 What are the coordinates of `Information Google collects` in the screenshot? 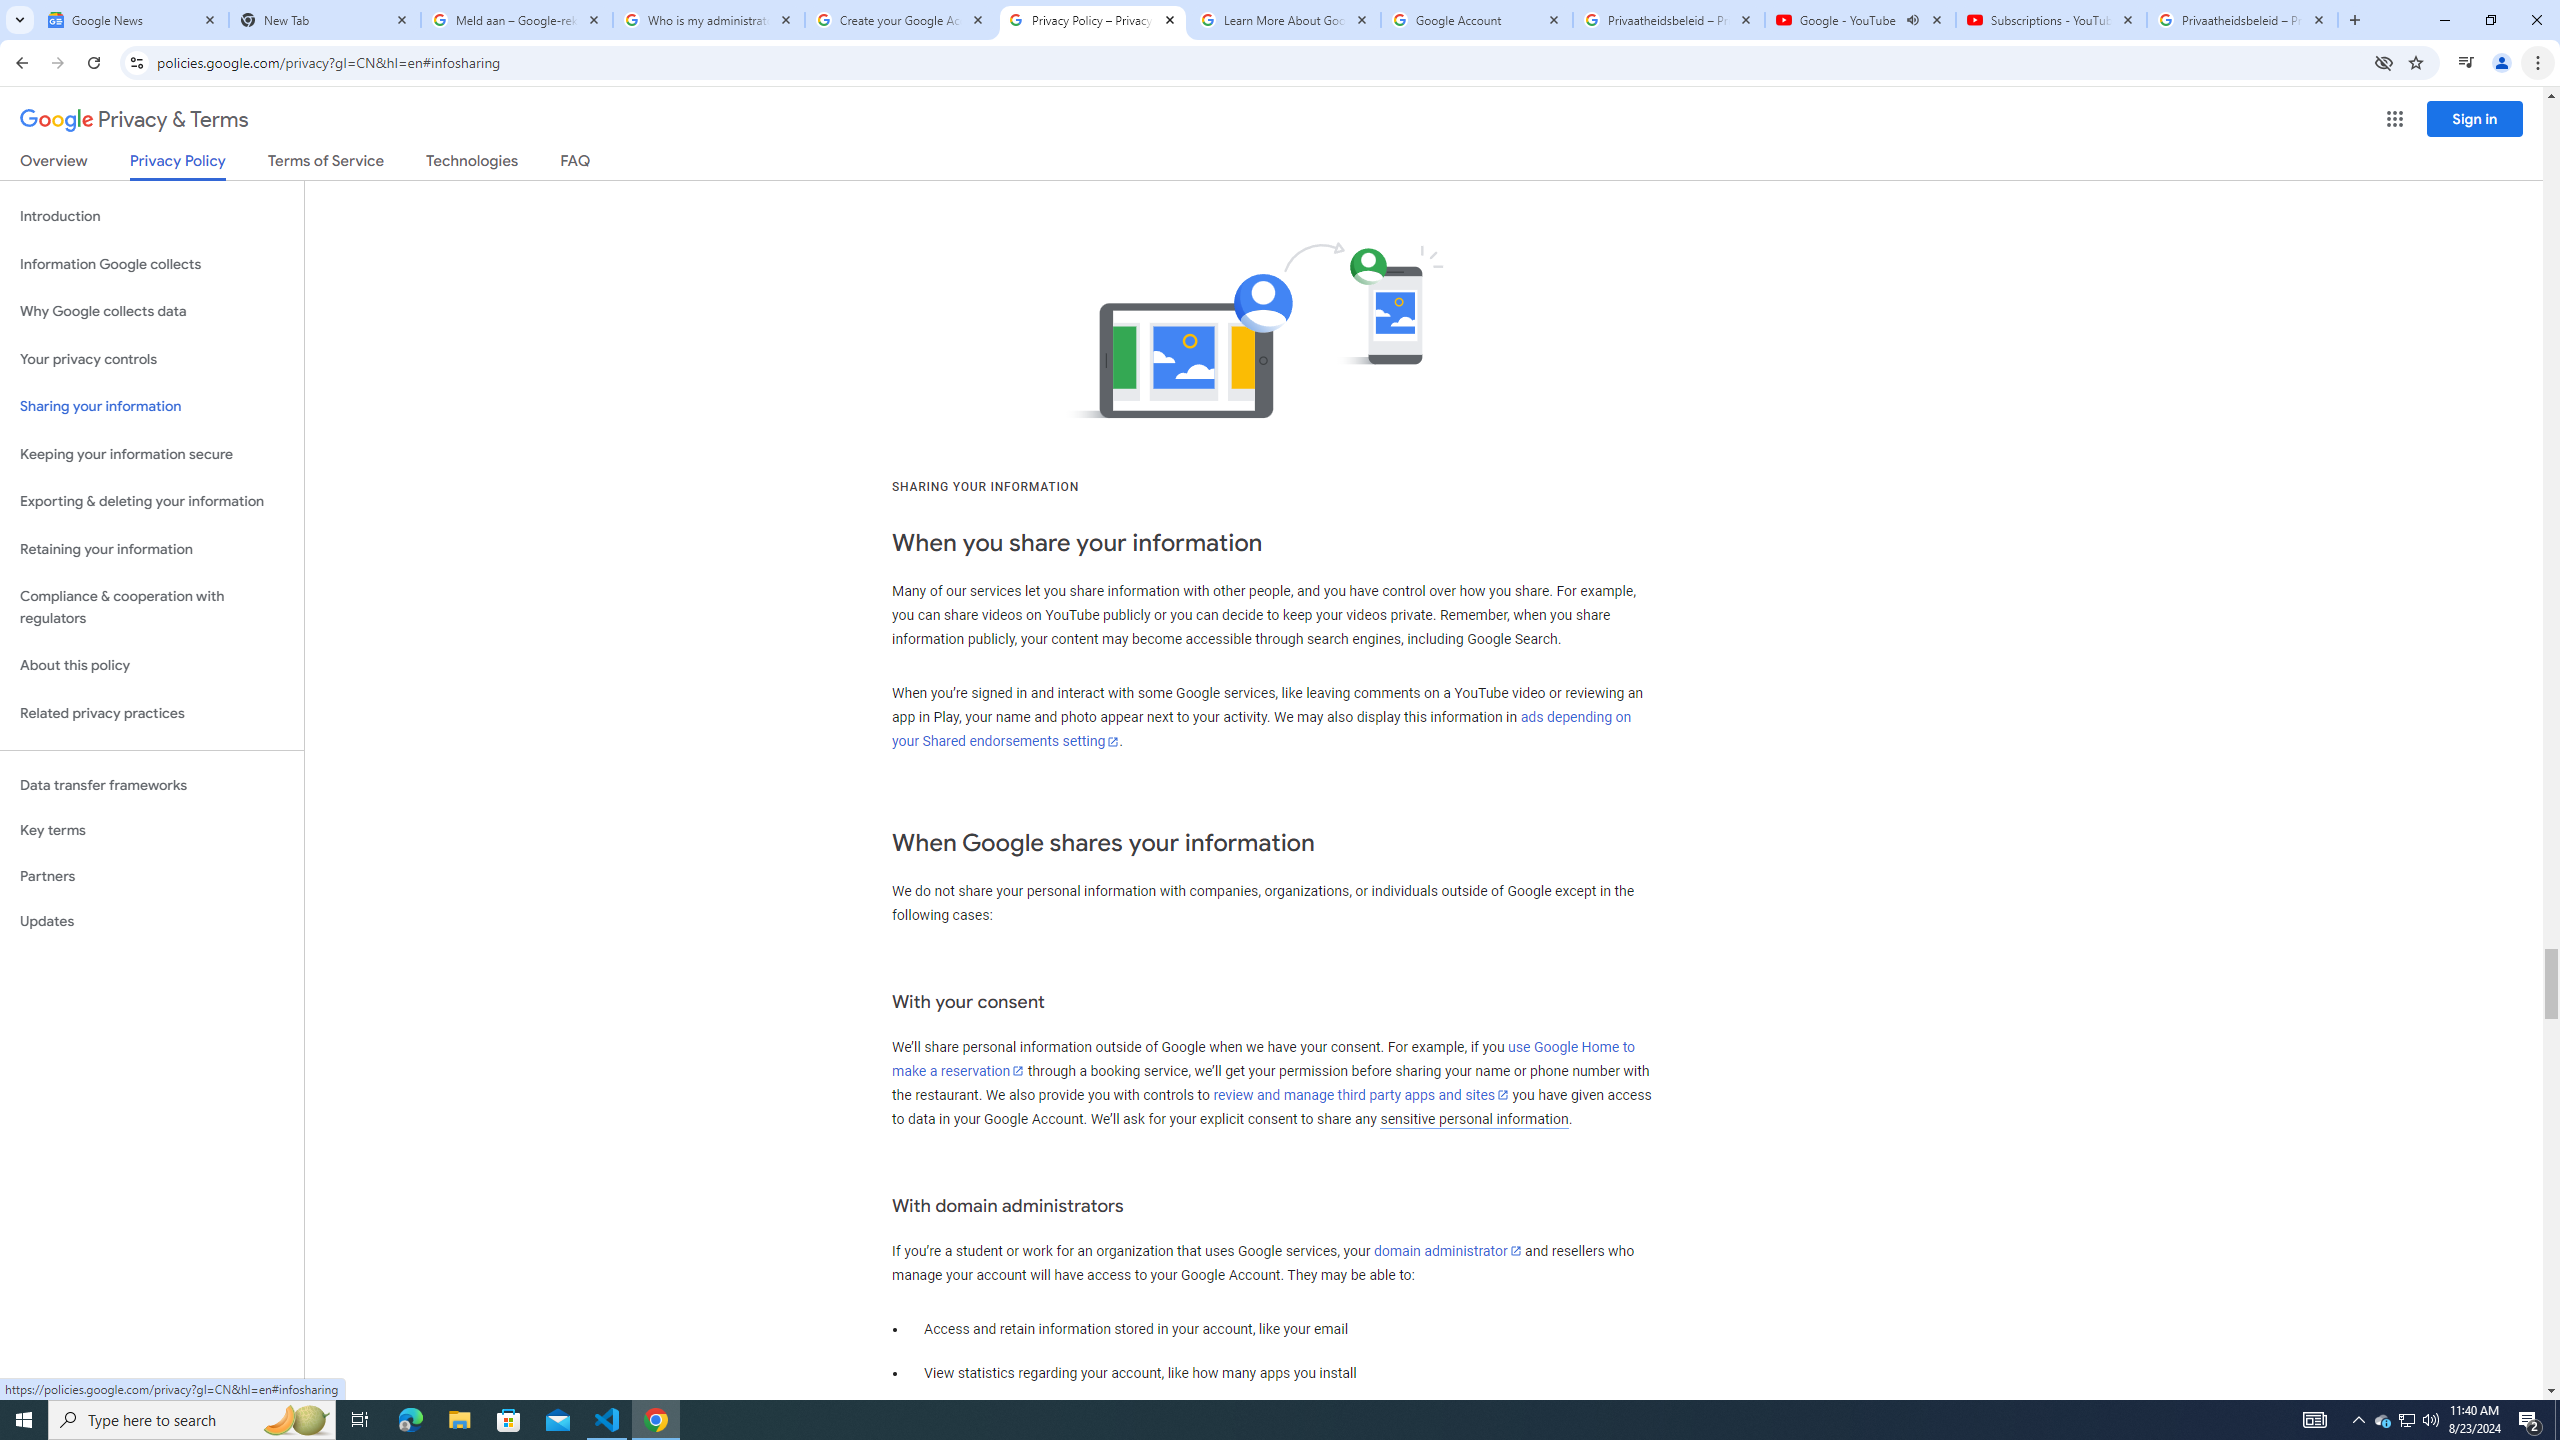 It's located at (152, 264).